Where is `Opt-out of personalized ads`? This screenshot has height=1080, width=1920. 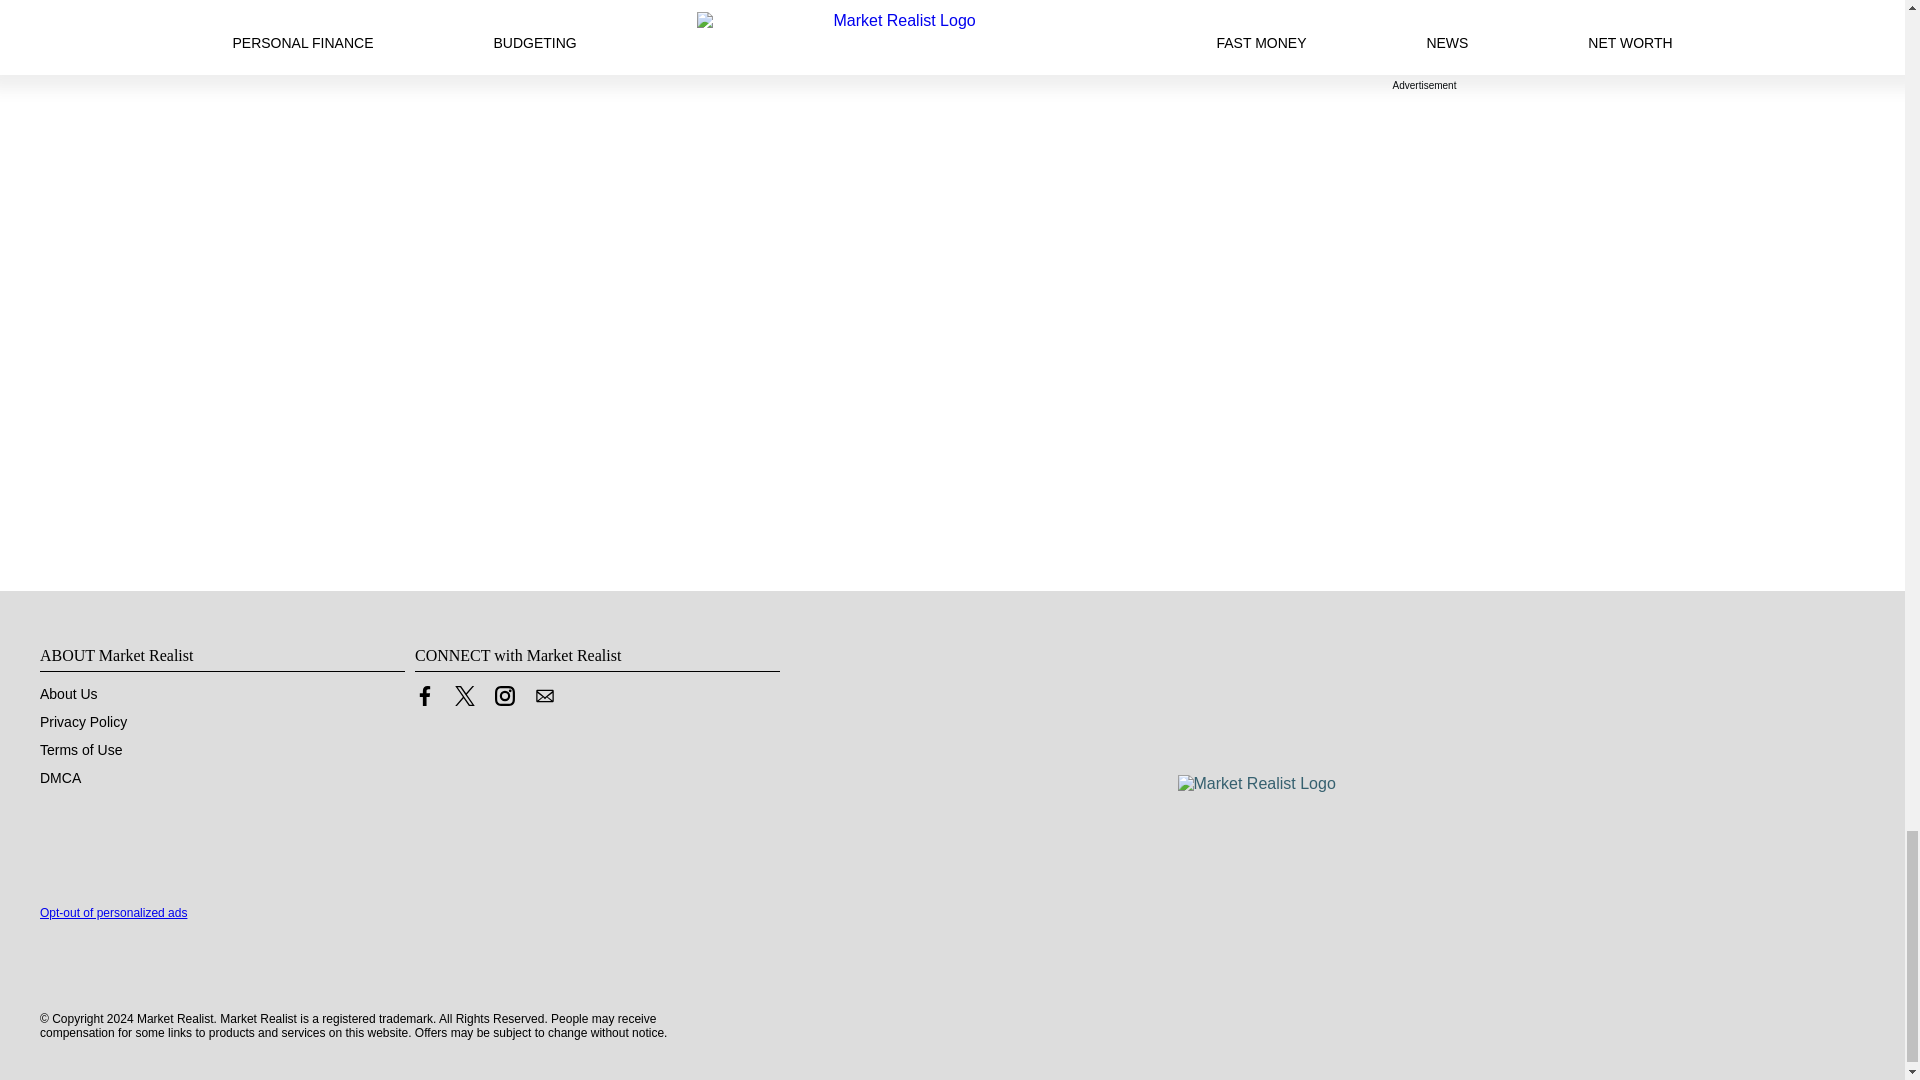 Opt-out of personalized ads is located at coordinates (113, 913).